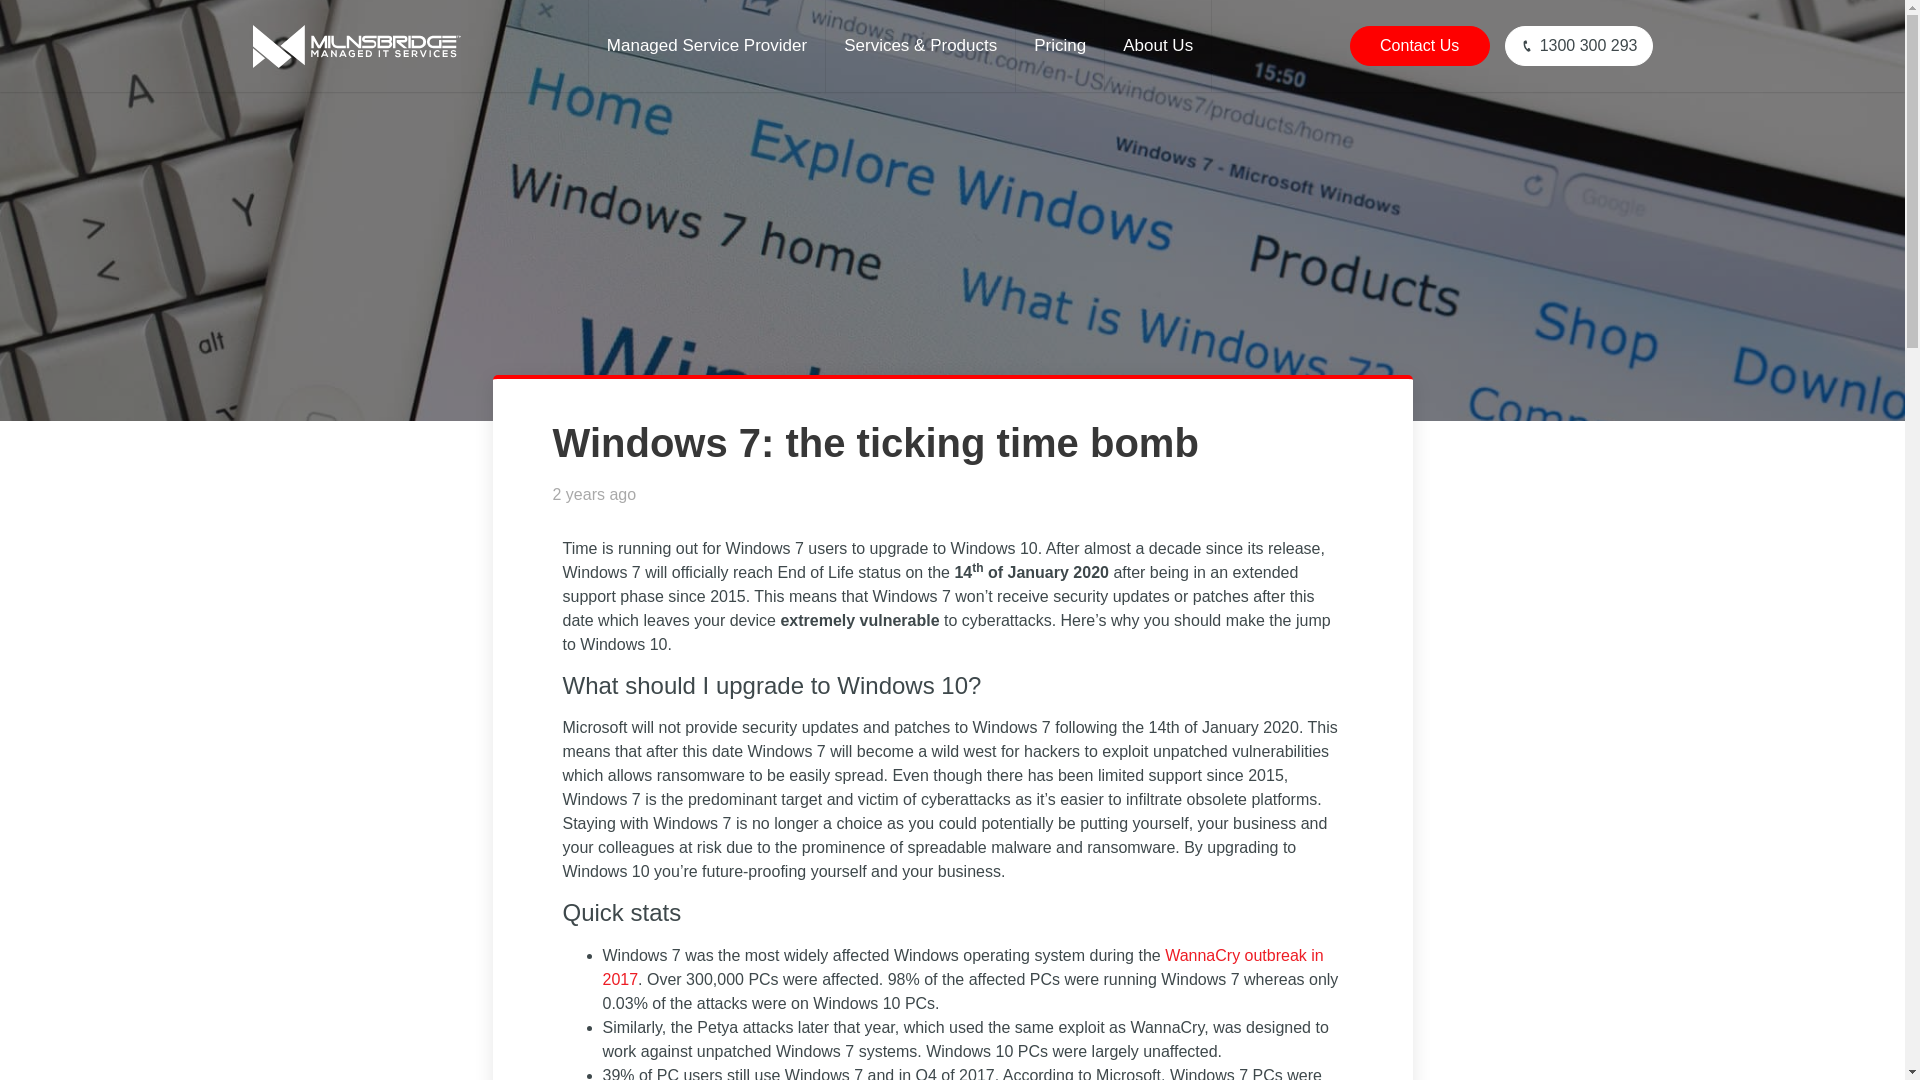 The image size is (1920, 1080). Describe the element at coordinates (1579, 45) in the screenshot. I see `1300 300 293` at that location.